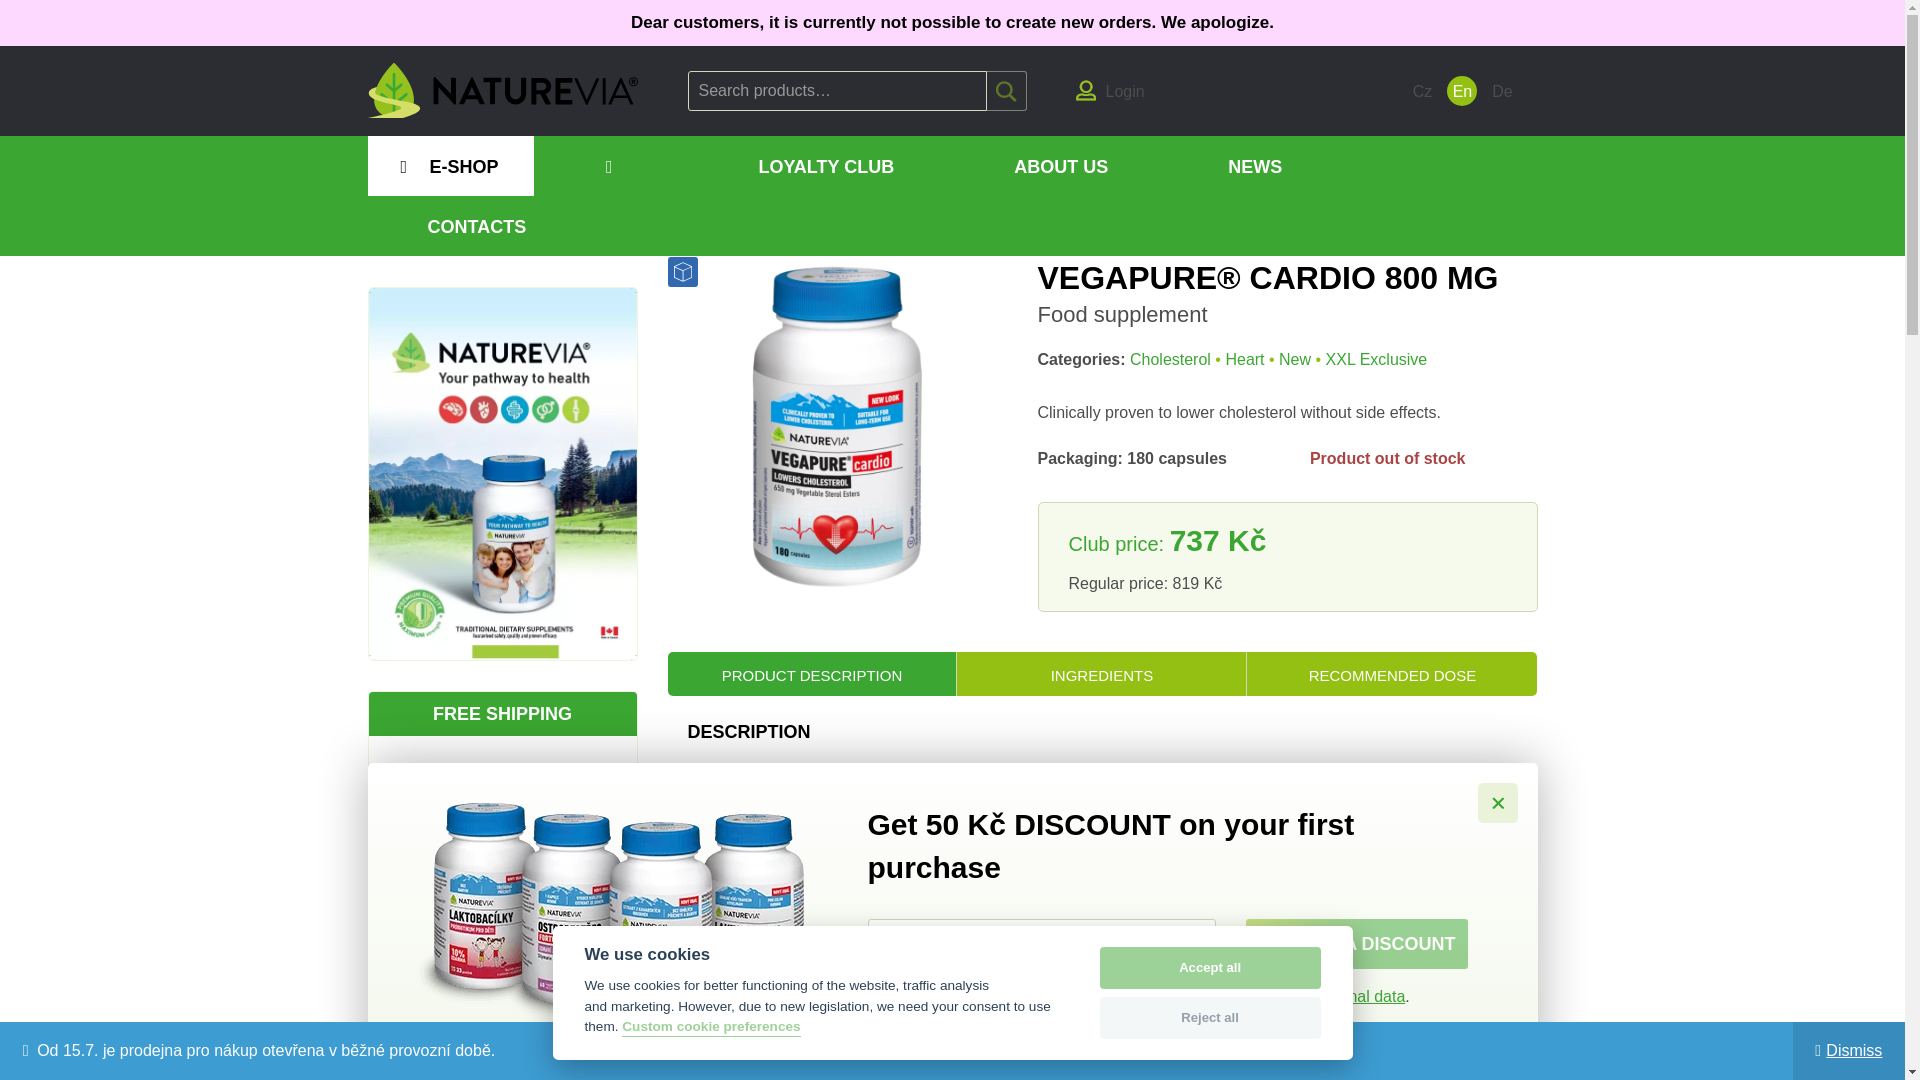  What do you see at coordinates (421, 216) in the screenshot?
I see `E-shop` at bounding box center [421, 216].